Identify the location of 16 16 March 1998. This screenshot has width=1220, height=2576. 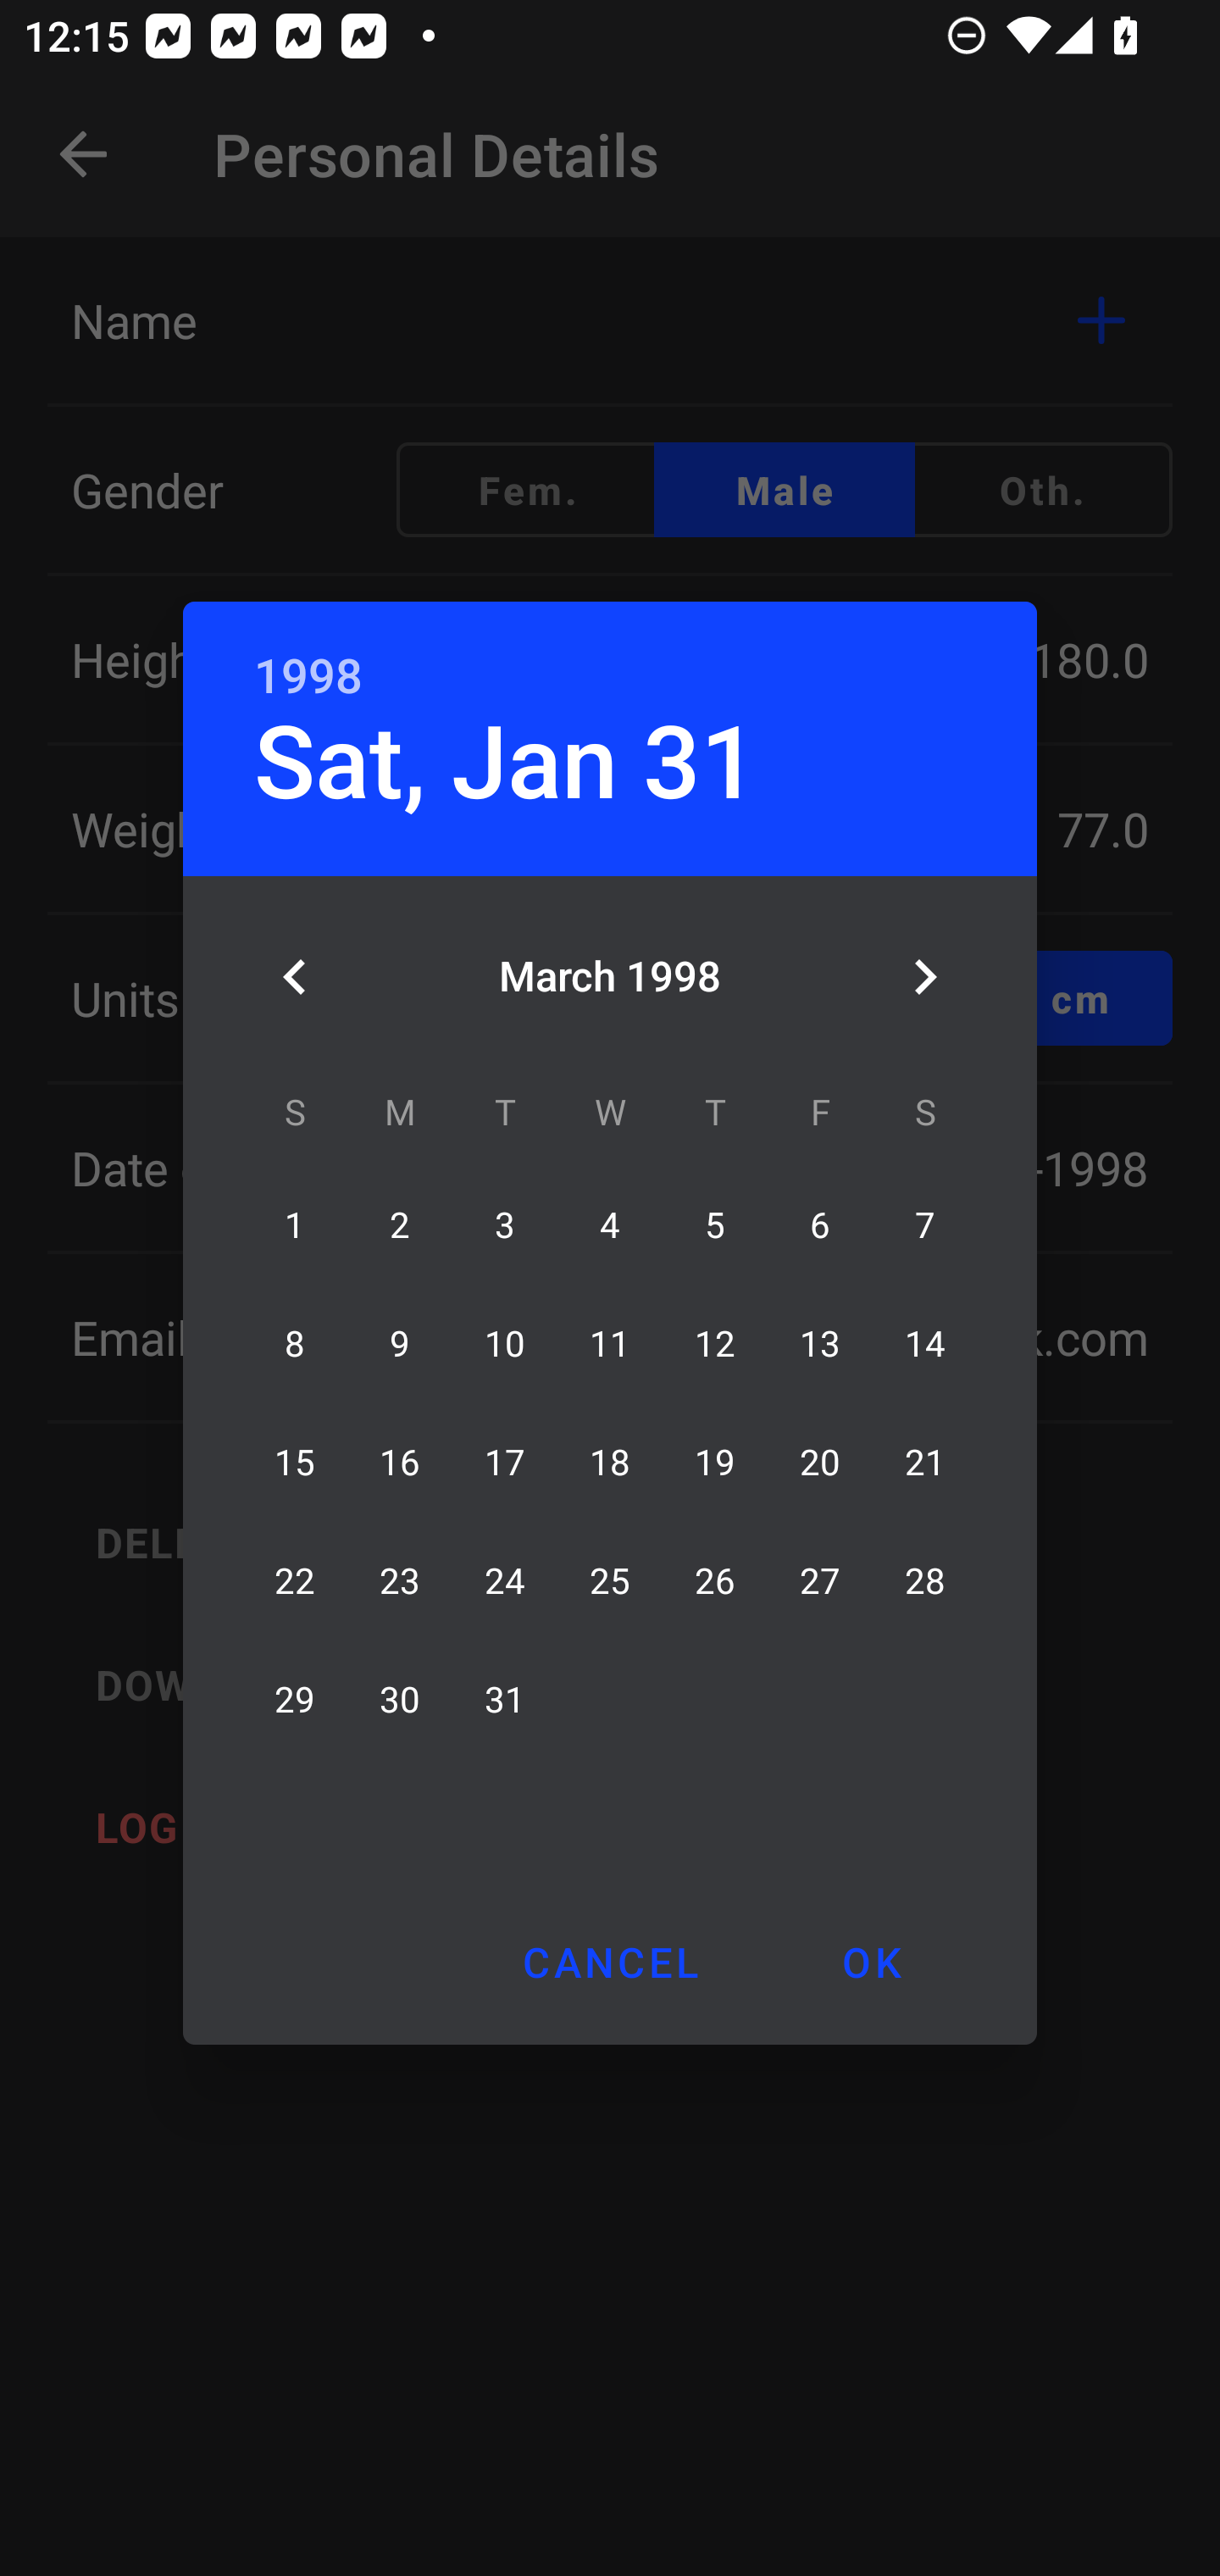
(400, 1463).